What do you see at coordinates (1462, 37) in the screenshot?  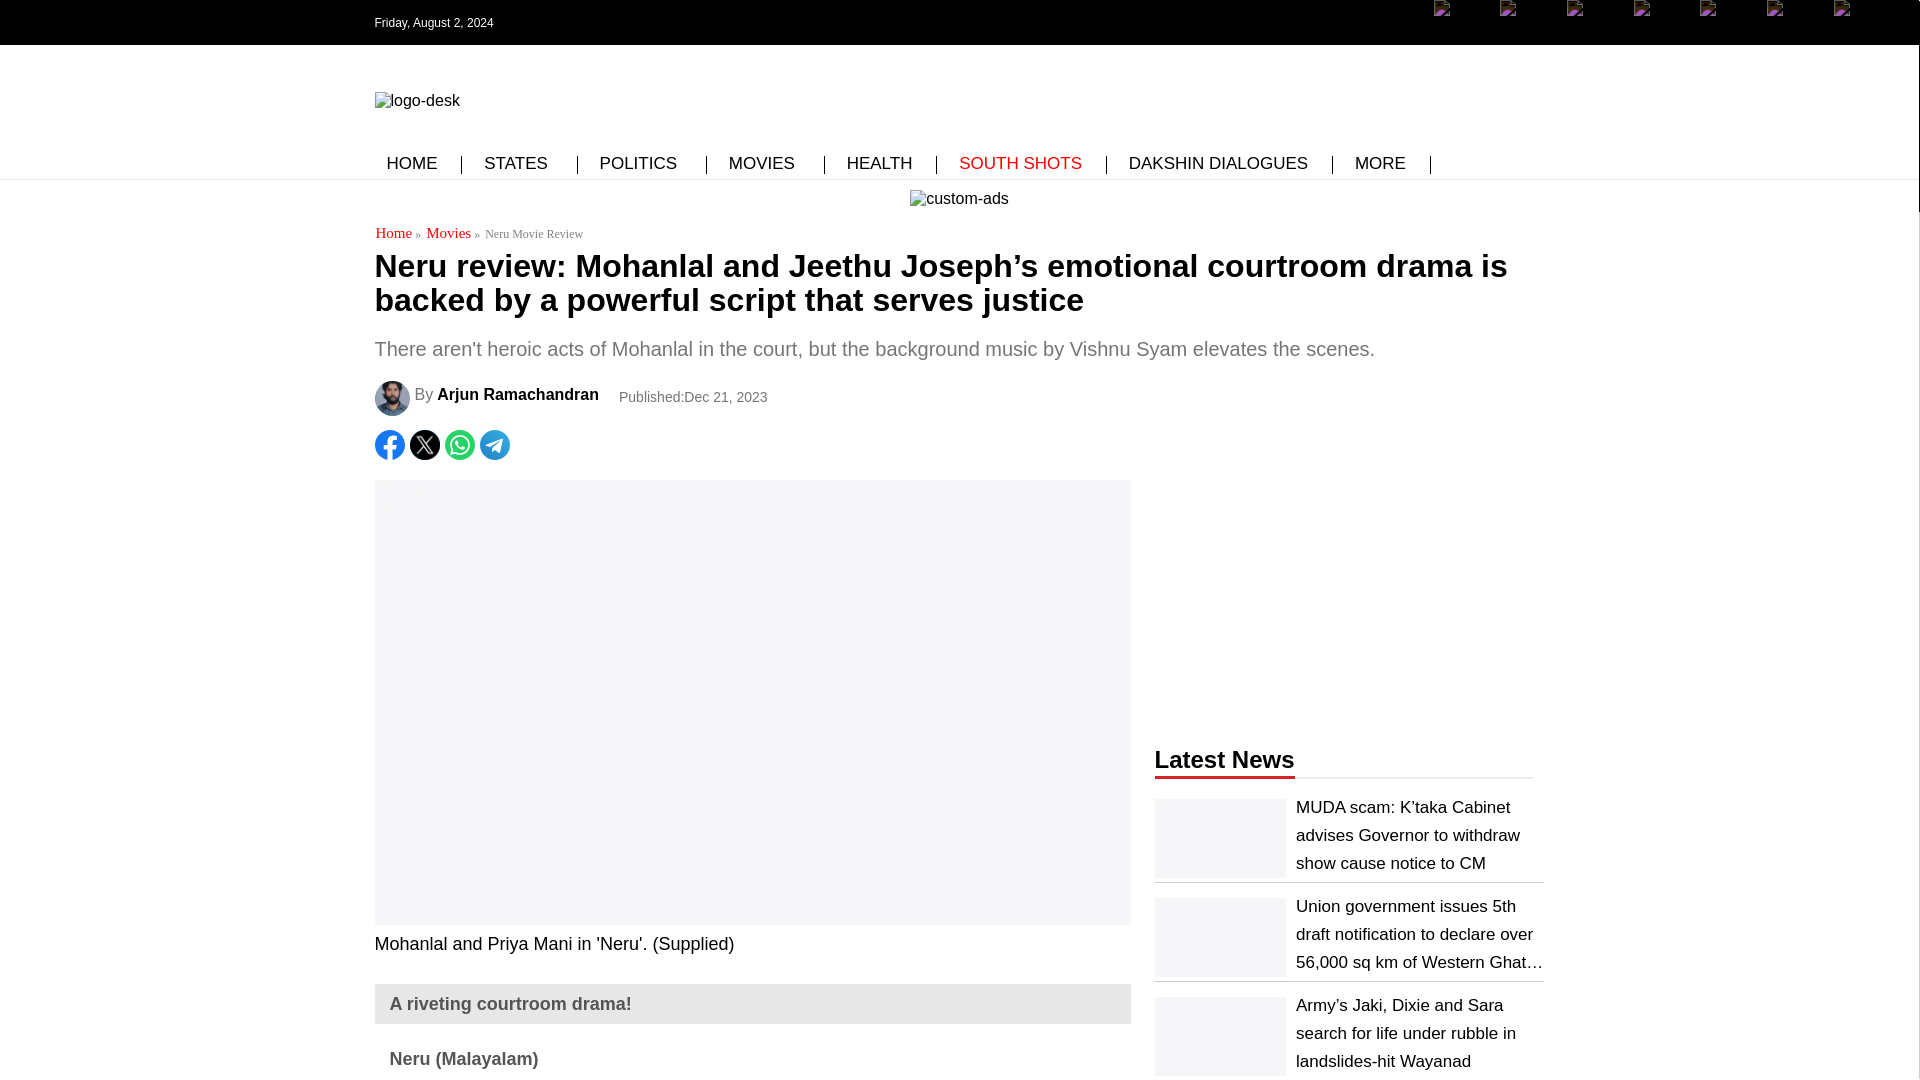 I see `SouthFirst facebook` at bounding box center [1462, 37].